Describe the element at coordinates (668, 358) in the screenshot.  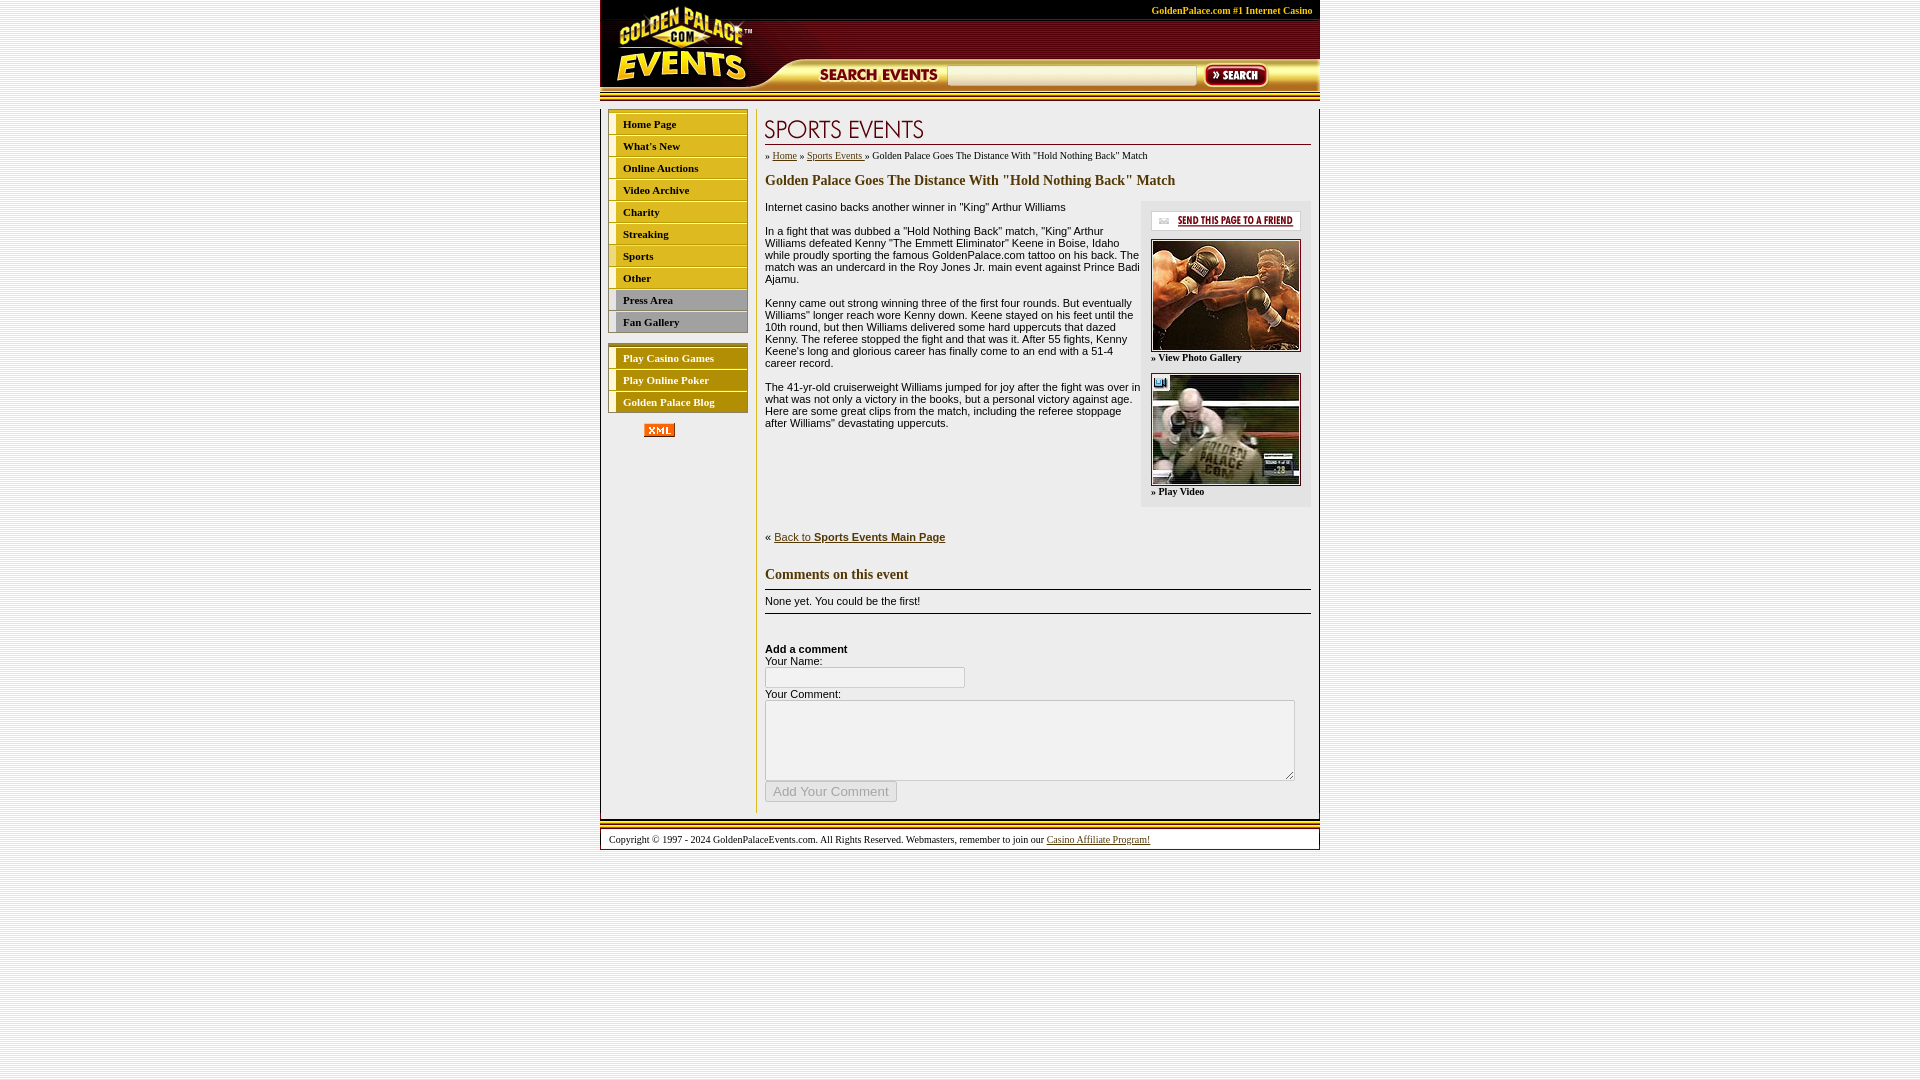
I see `Play Casino Games` at that location.